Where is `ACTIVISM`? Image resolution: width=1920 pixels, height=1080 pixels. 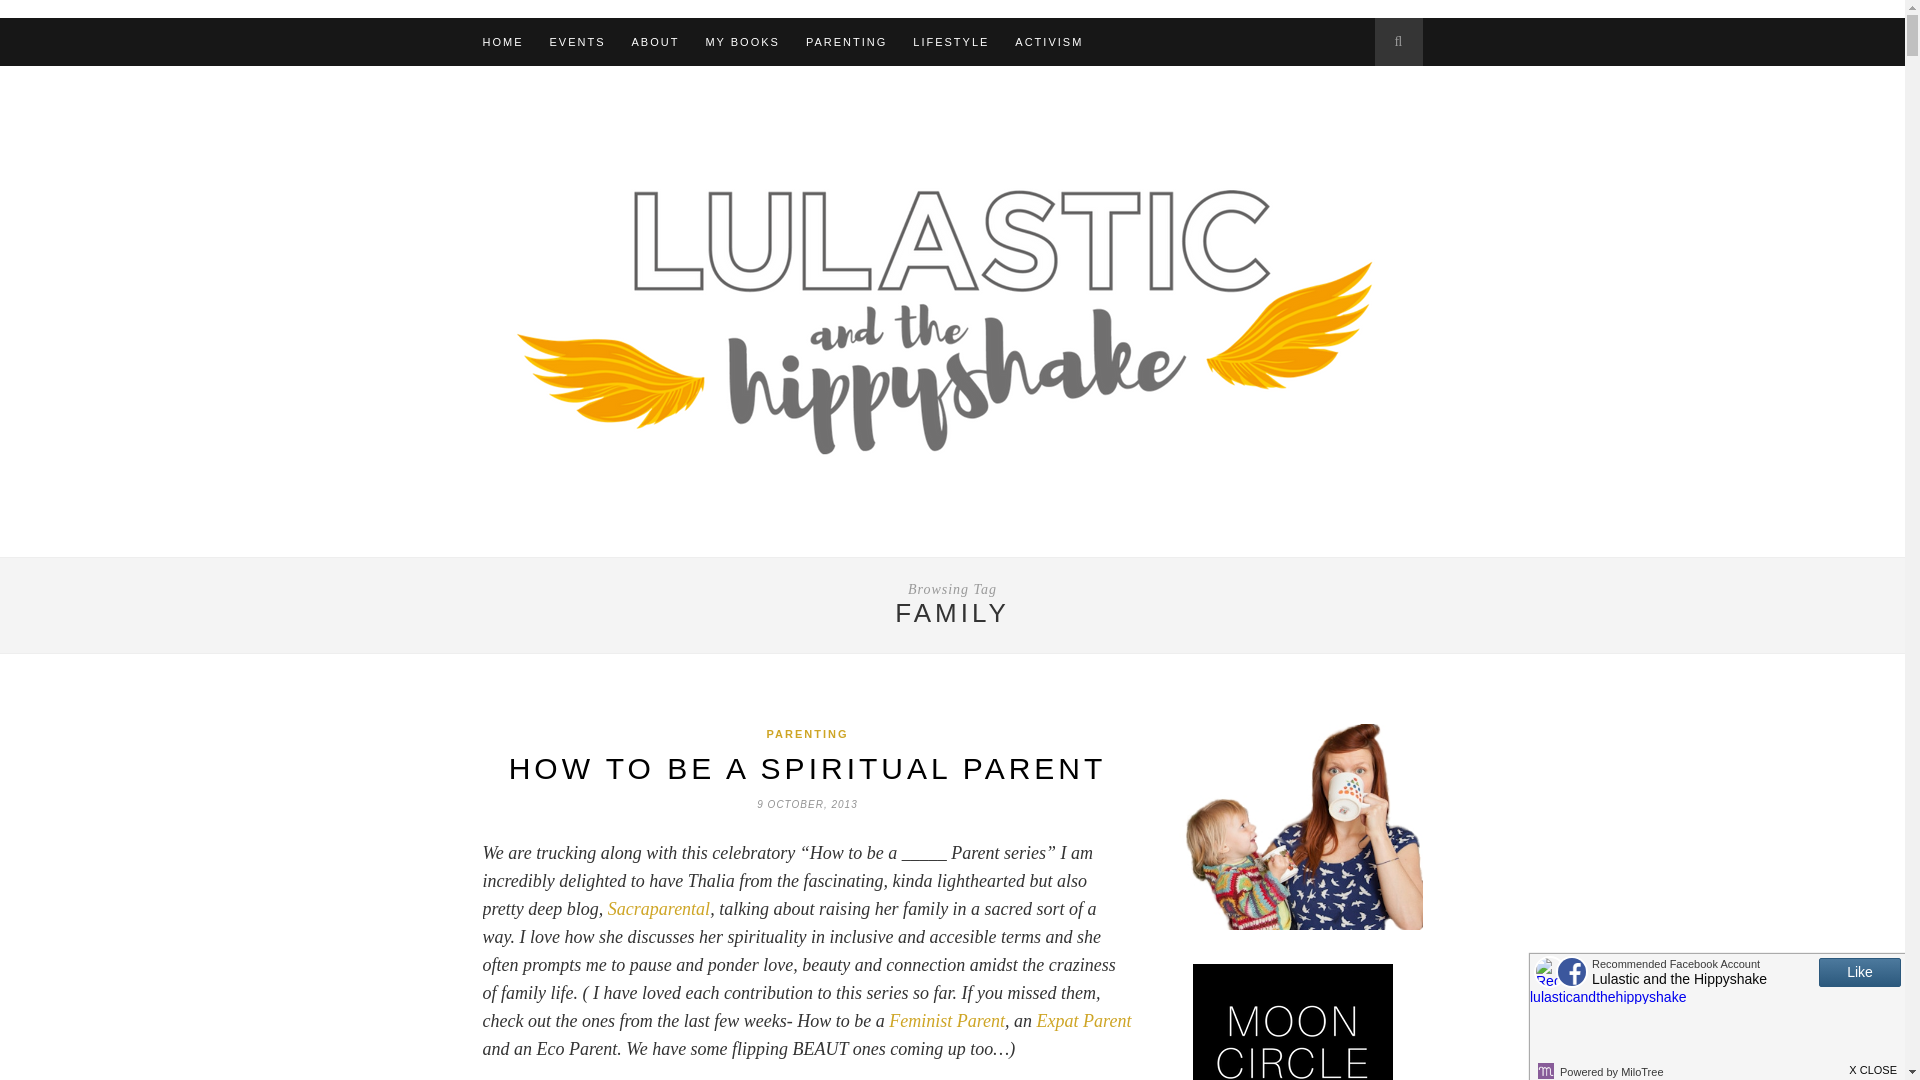 ACTIVISM is located at coordinates (1048, 42).